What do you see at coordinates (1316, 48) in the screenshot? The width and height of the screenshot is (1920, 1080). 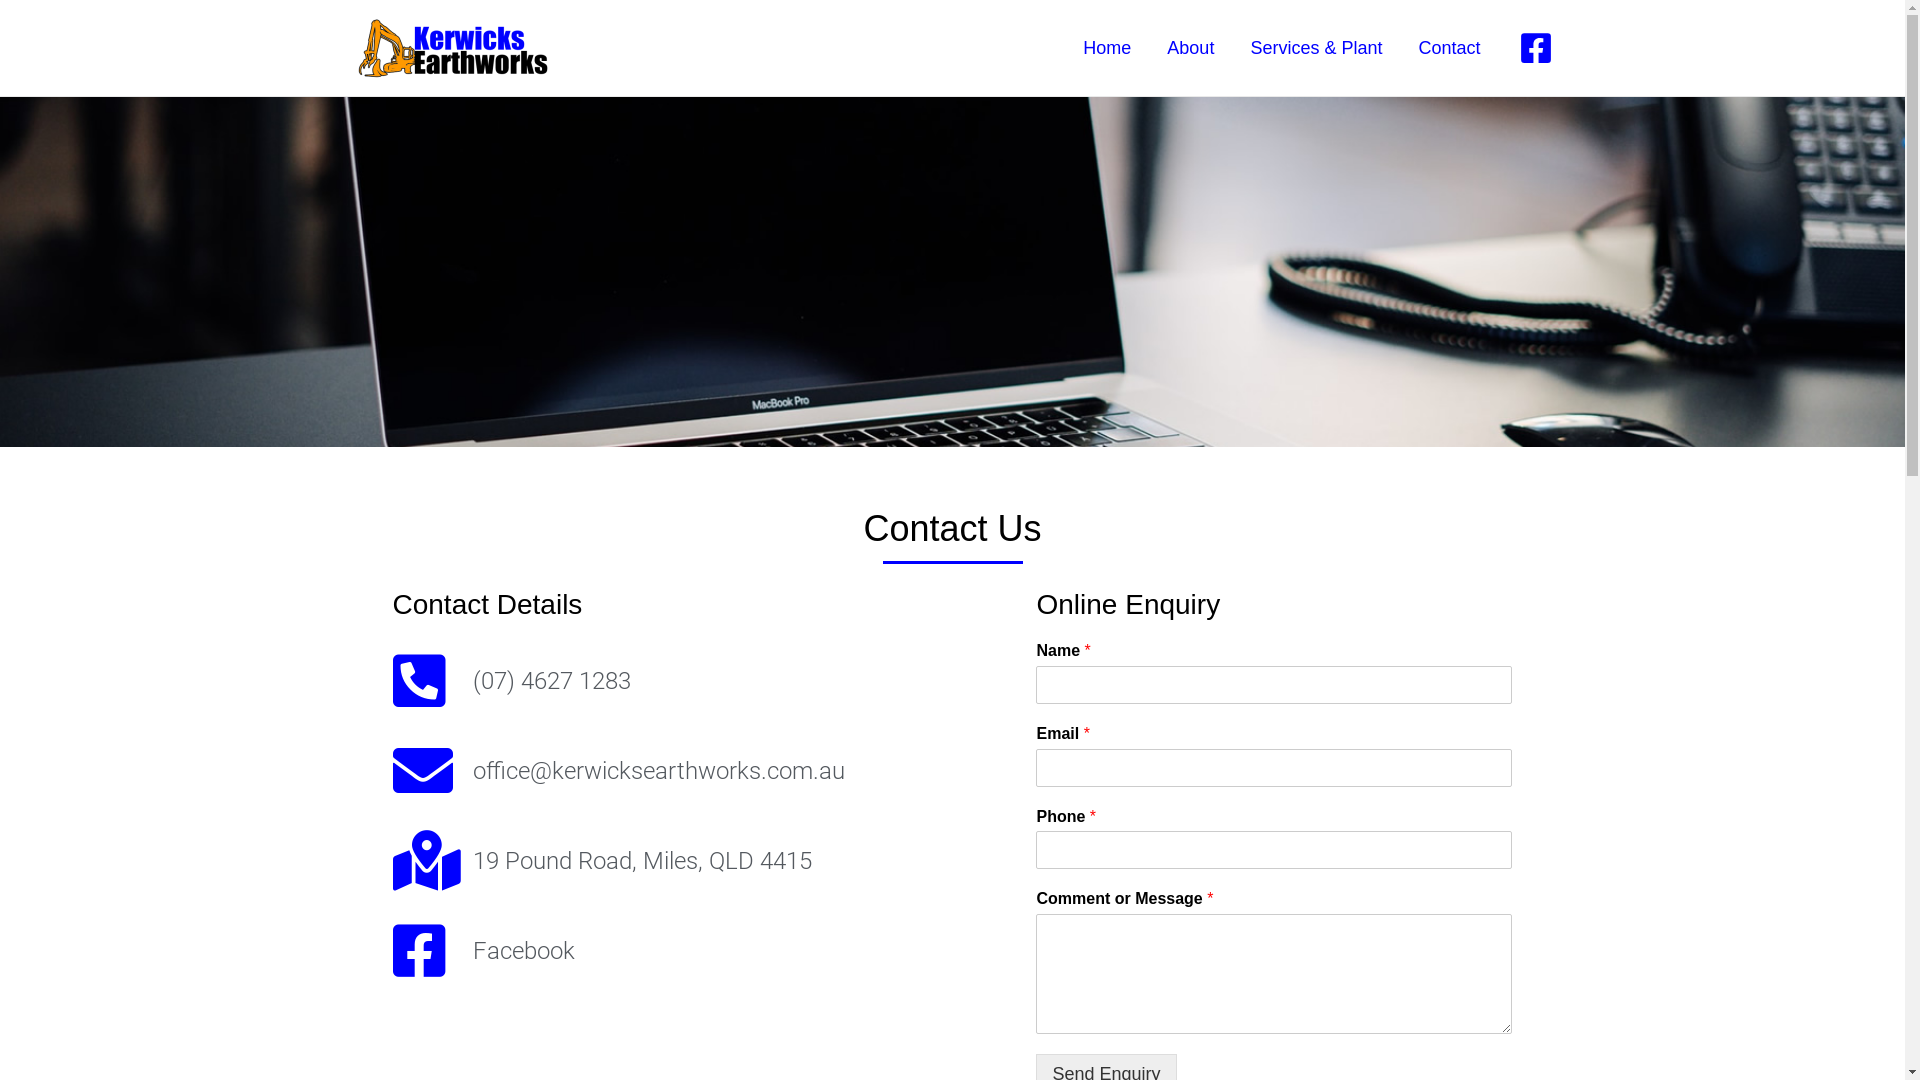 I see `Services & Plant` at bounding box center [1316, 48].